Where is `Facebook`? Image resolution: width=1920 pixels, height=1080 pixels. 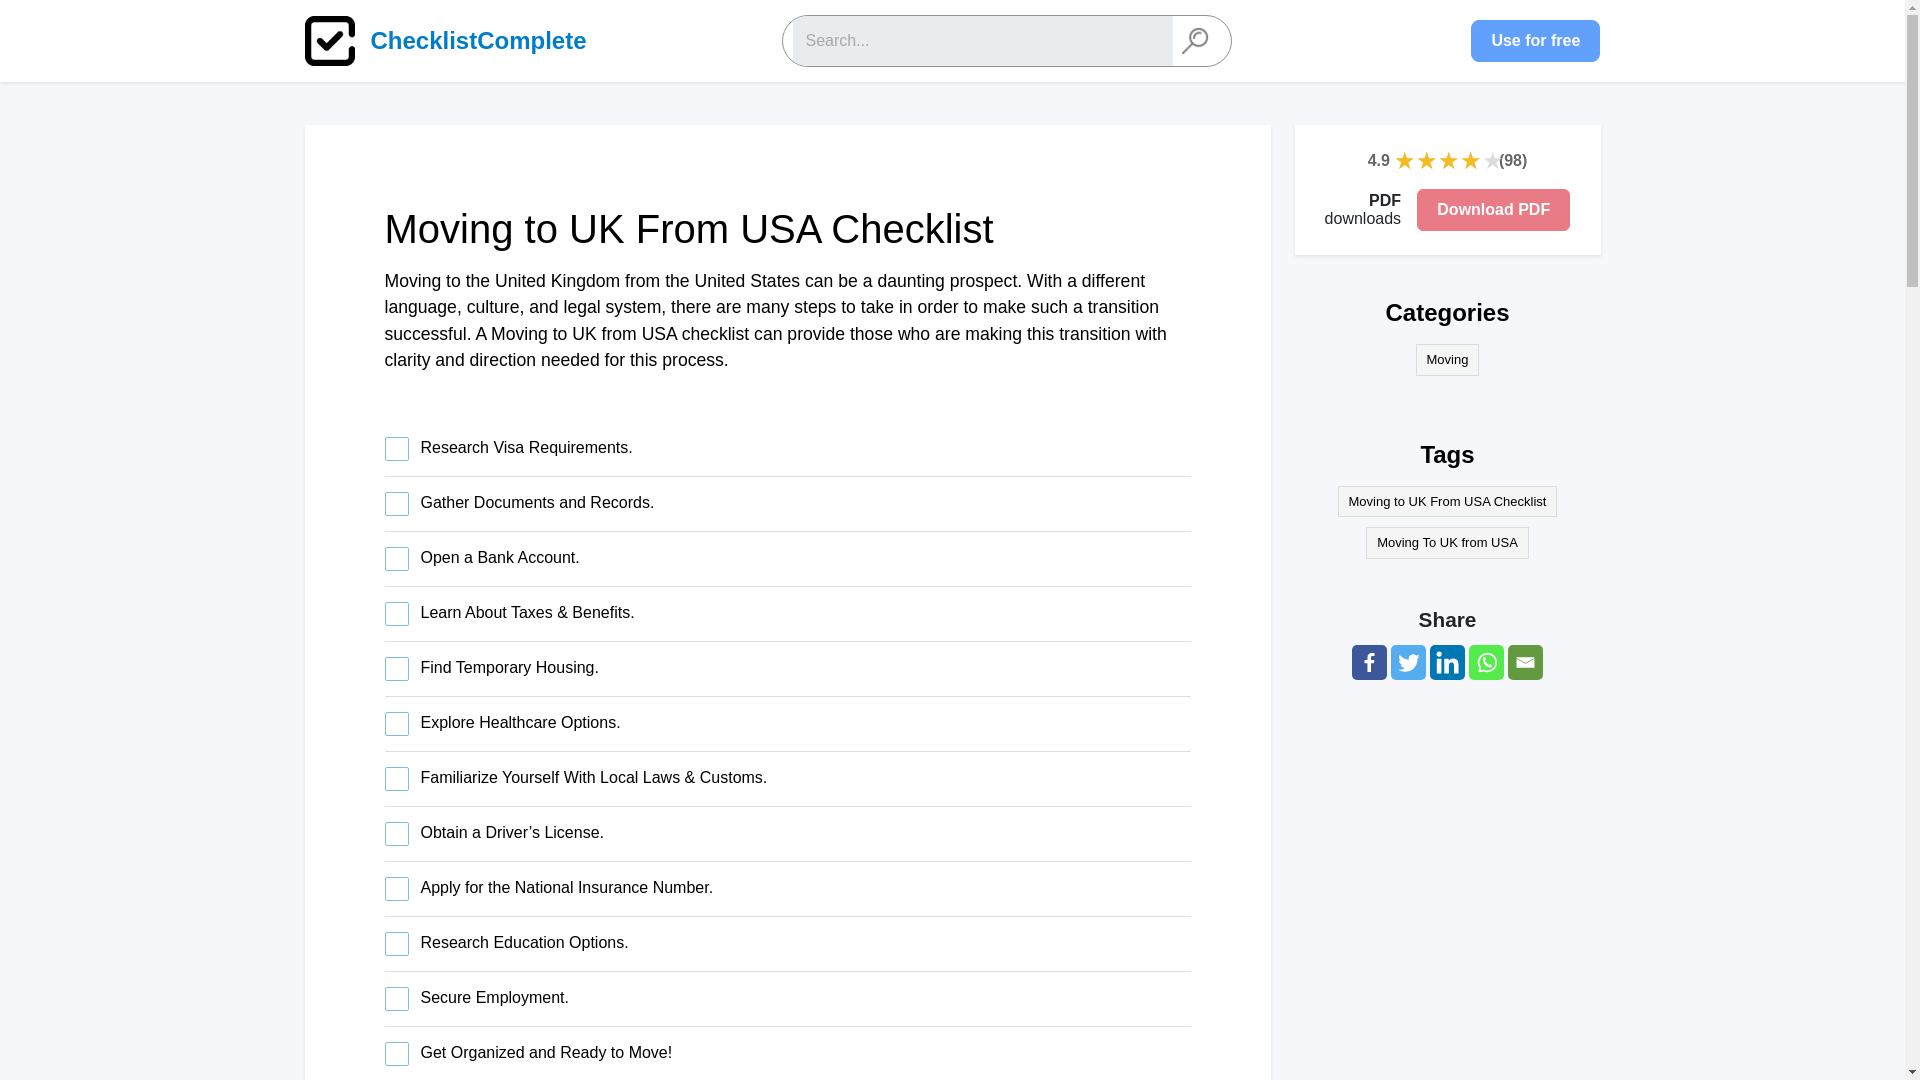
Facebook is located at coordinates (1368, 662).